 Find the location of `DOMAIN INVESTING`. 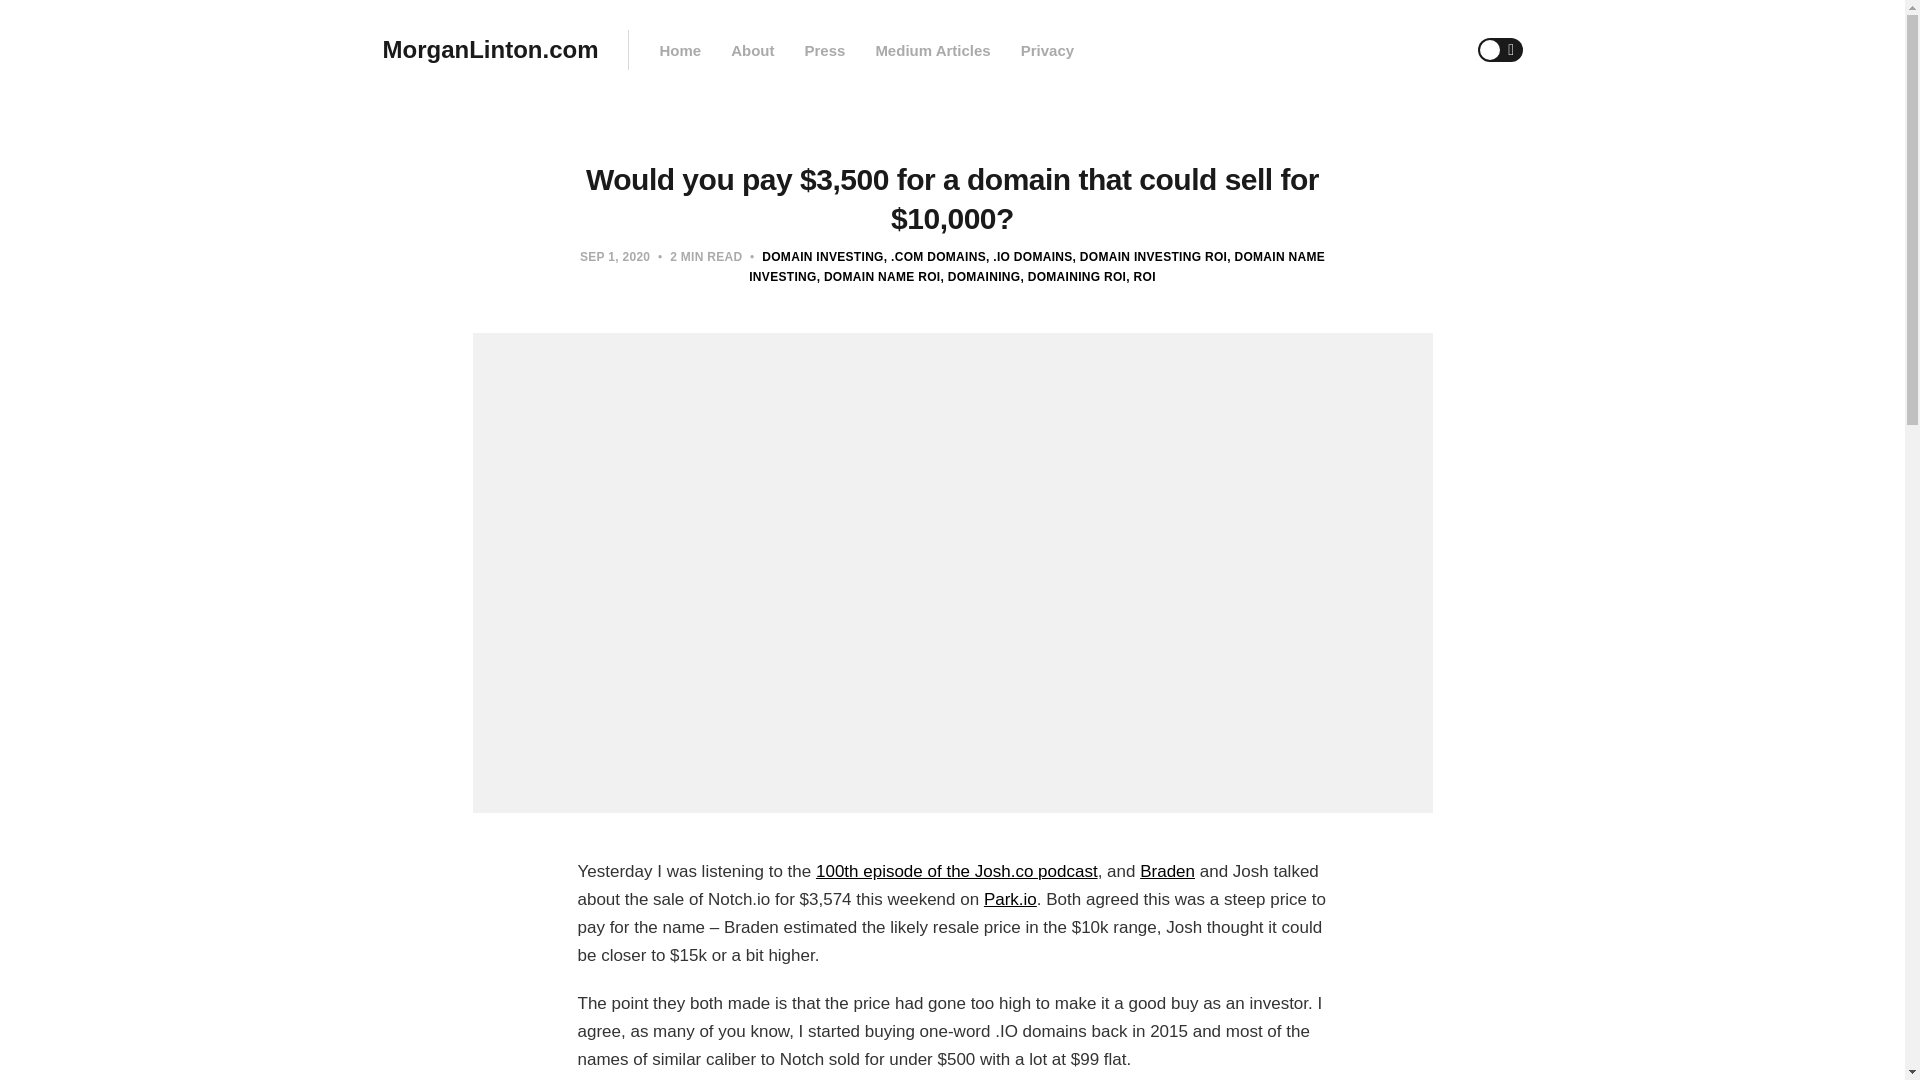

DOMAIN INVESTING is located at coordinates (822, 256).